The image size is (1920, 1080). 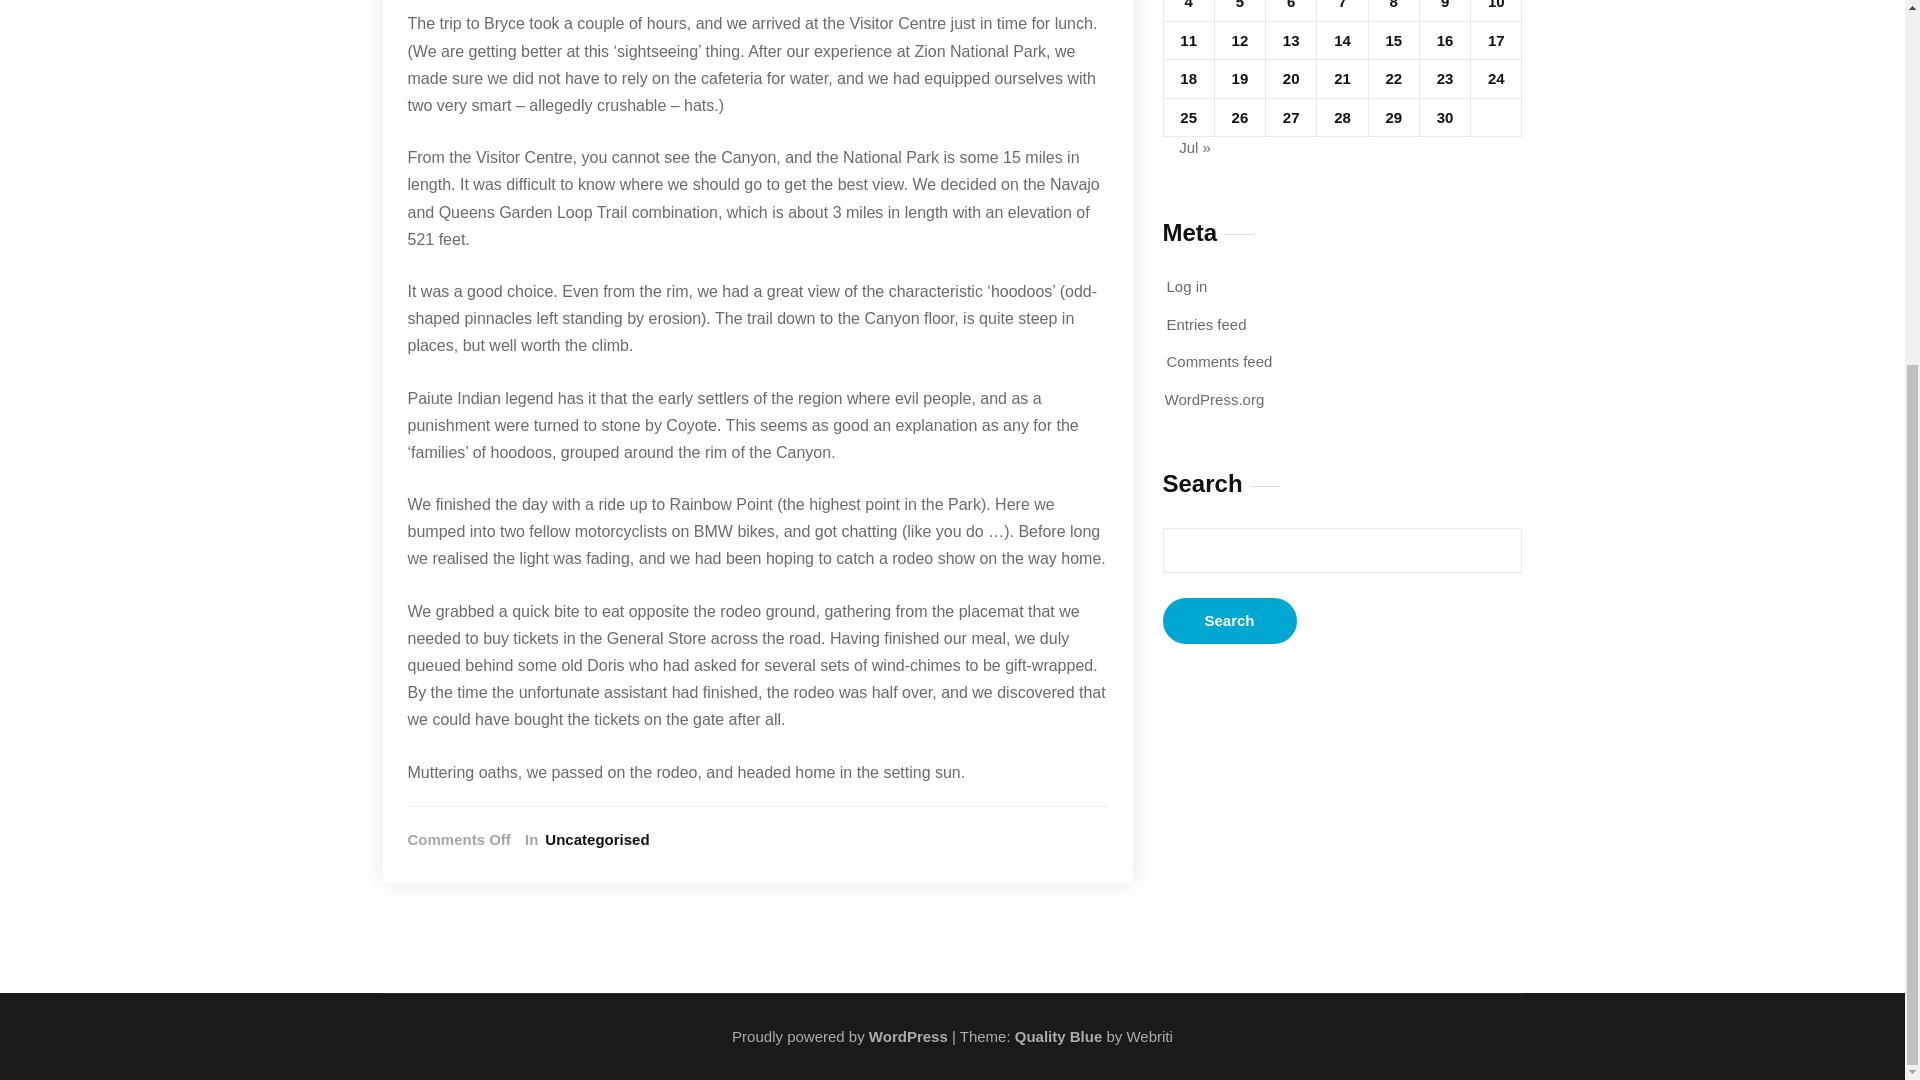 What do you see at coordinates (1444, 40) in the screenshot?
I see `16` at bounding box center [1444, 40].